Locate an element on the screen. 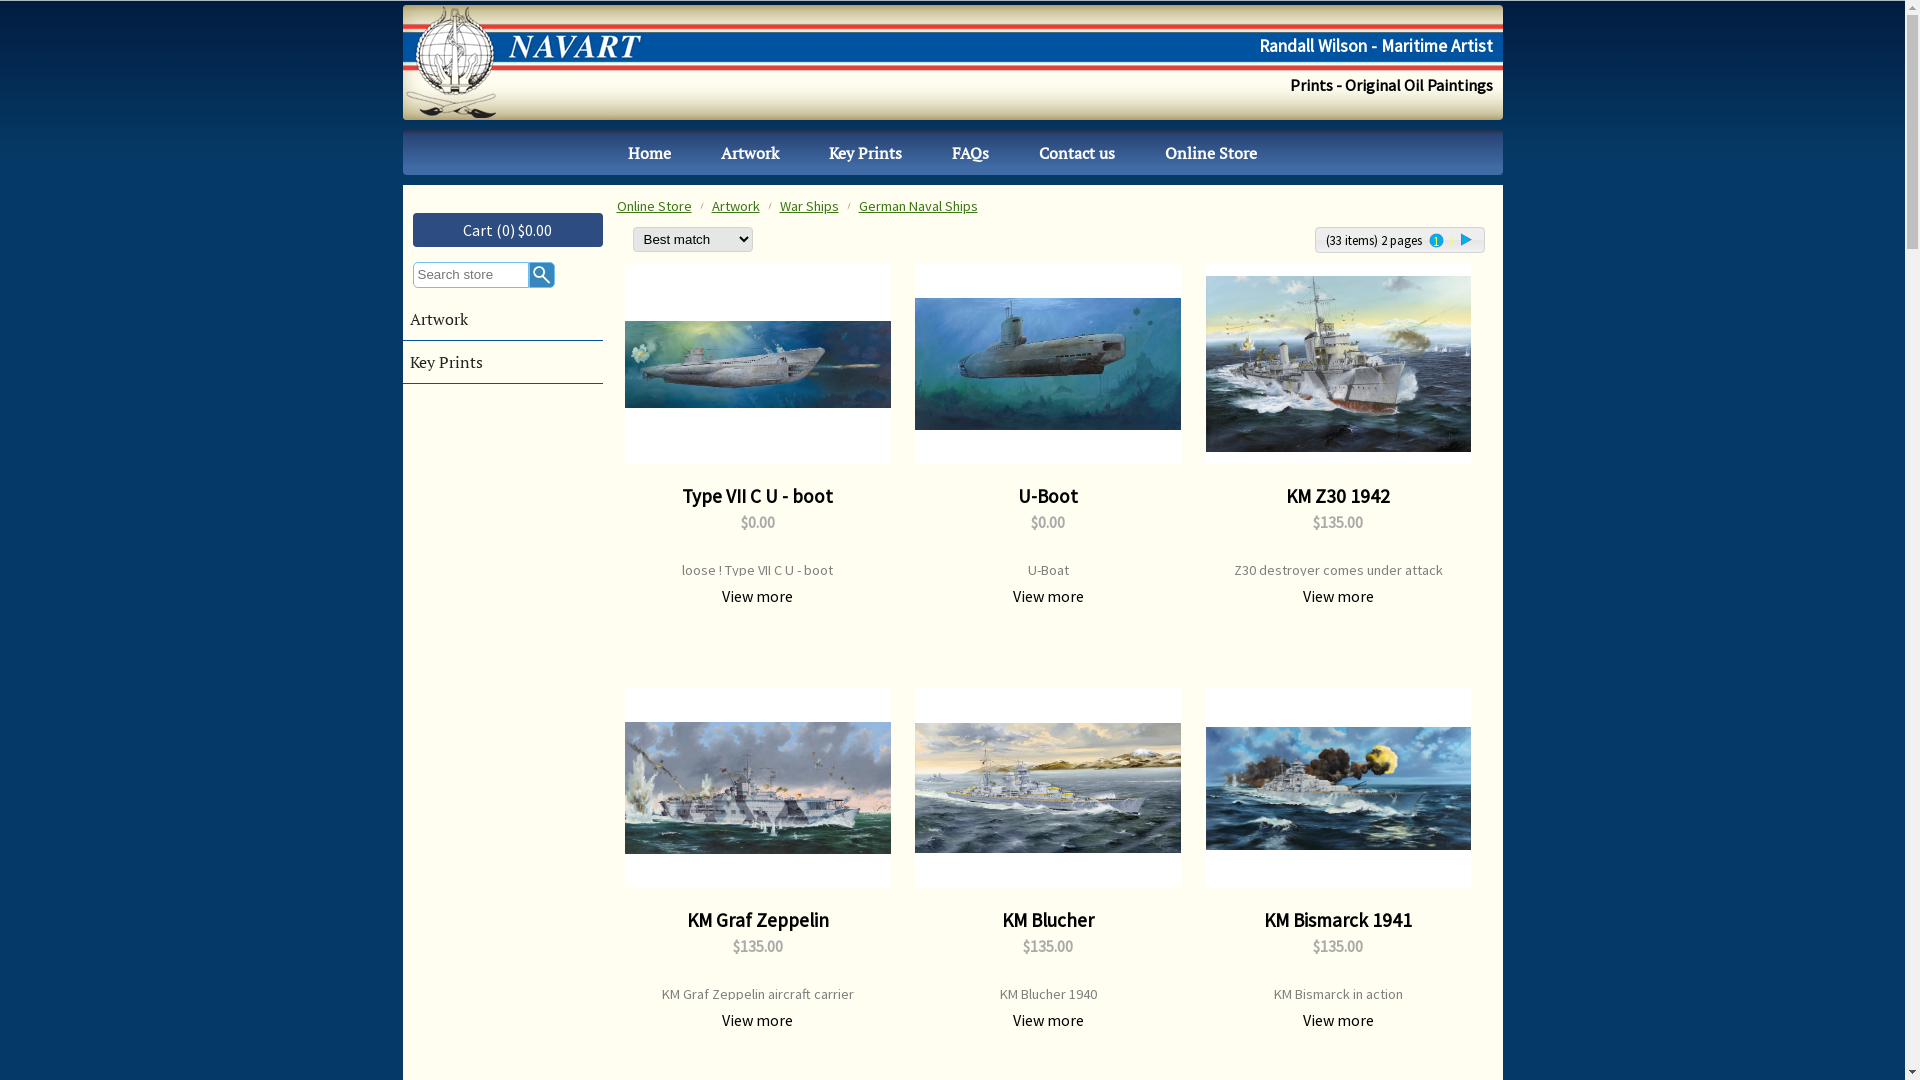  FAQs is located at coordinates (970, 152).